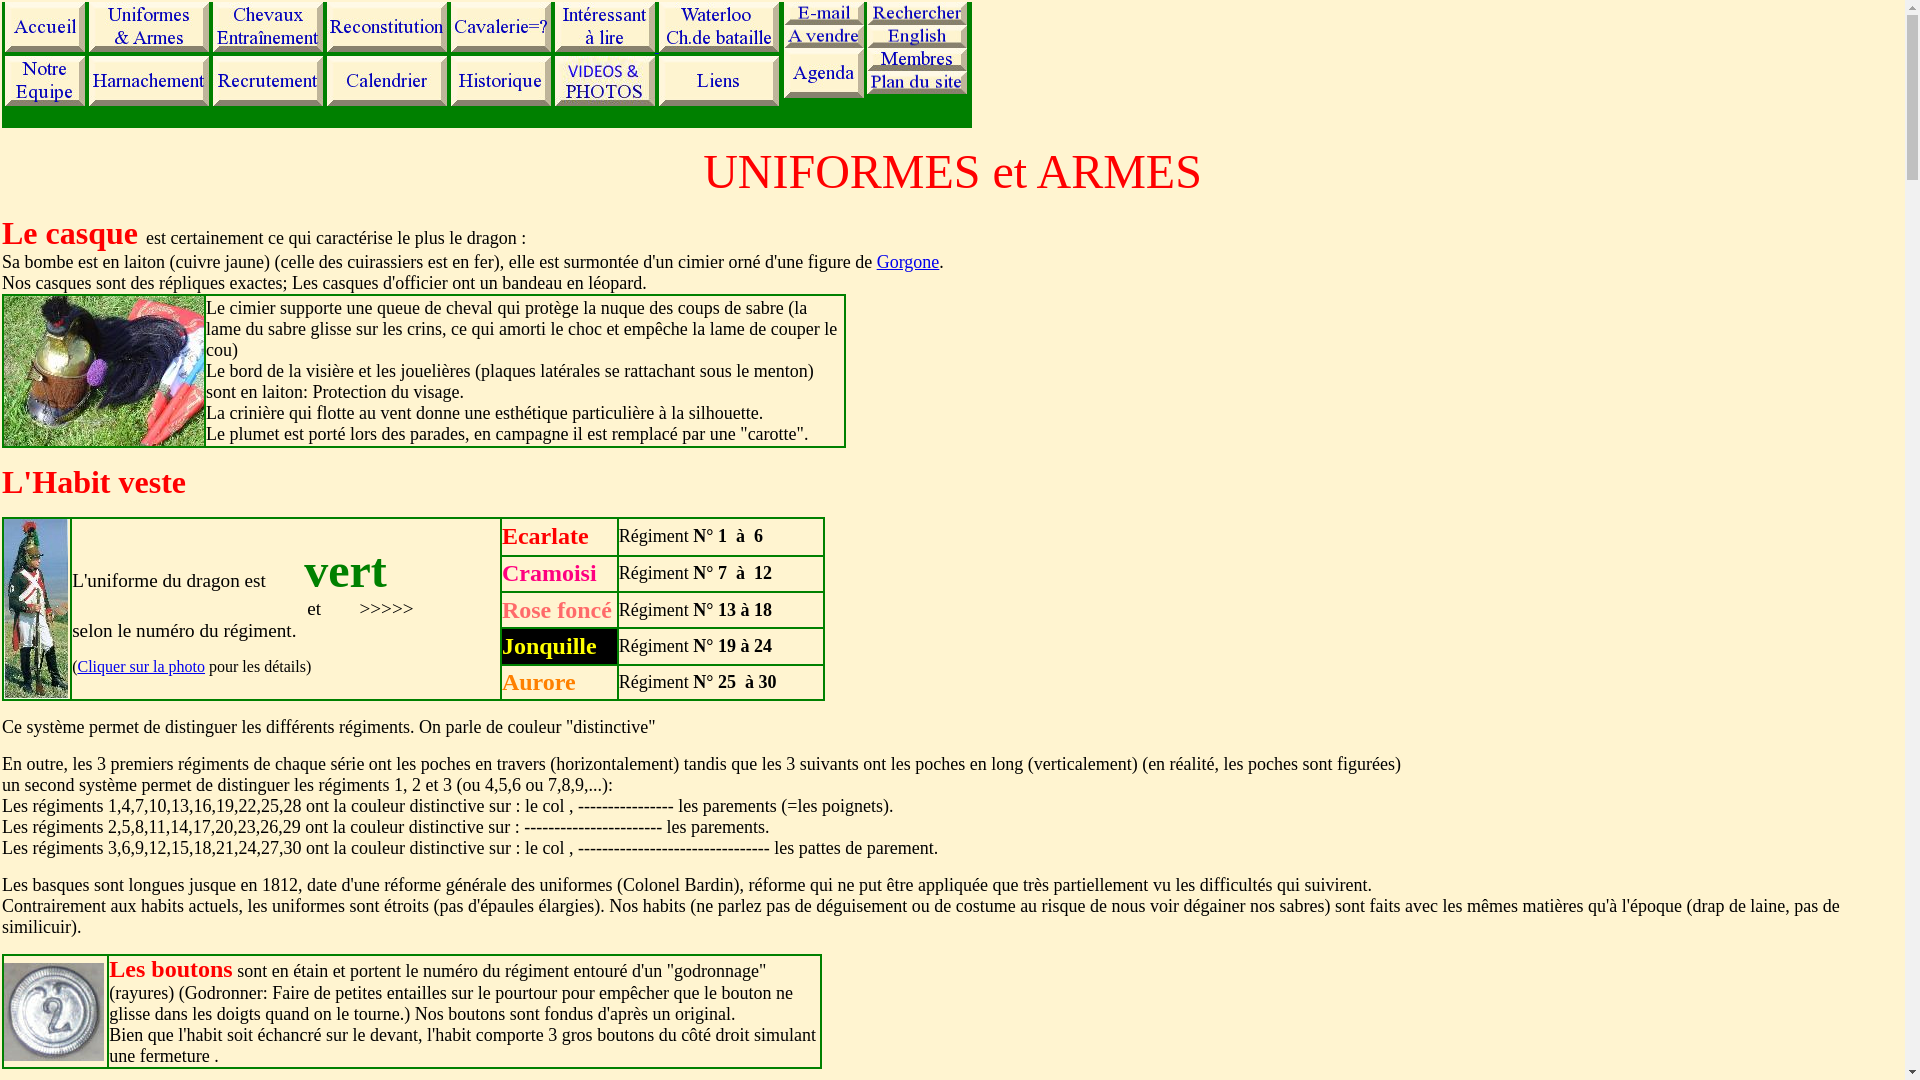 Image resolution: width=1920 pixels, height=1080 pixels. I want to click on Gorgone, so click(908, 262).